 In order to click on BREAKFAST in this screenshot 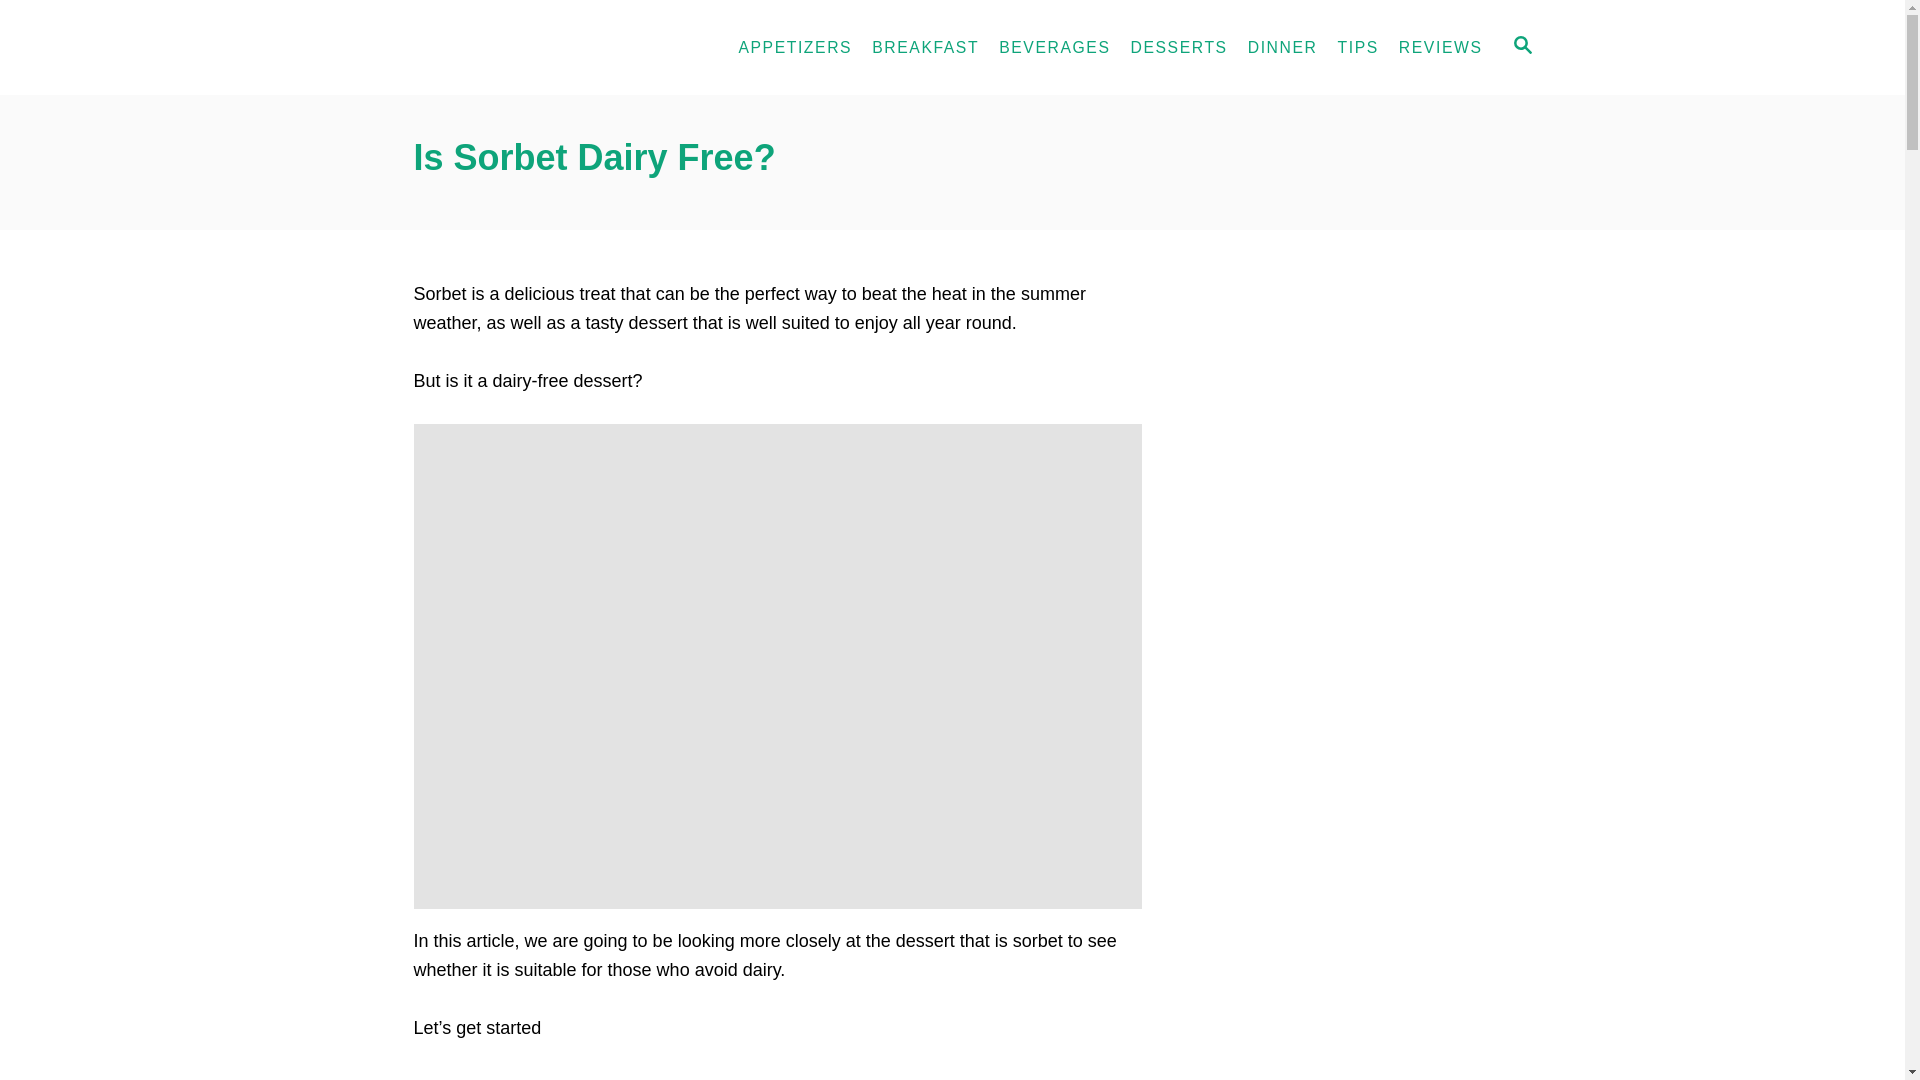, I will do `click(925, 48)`.